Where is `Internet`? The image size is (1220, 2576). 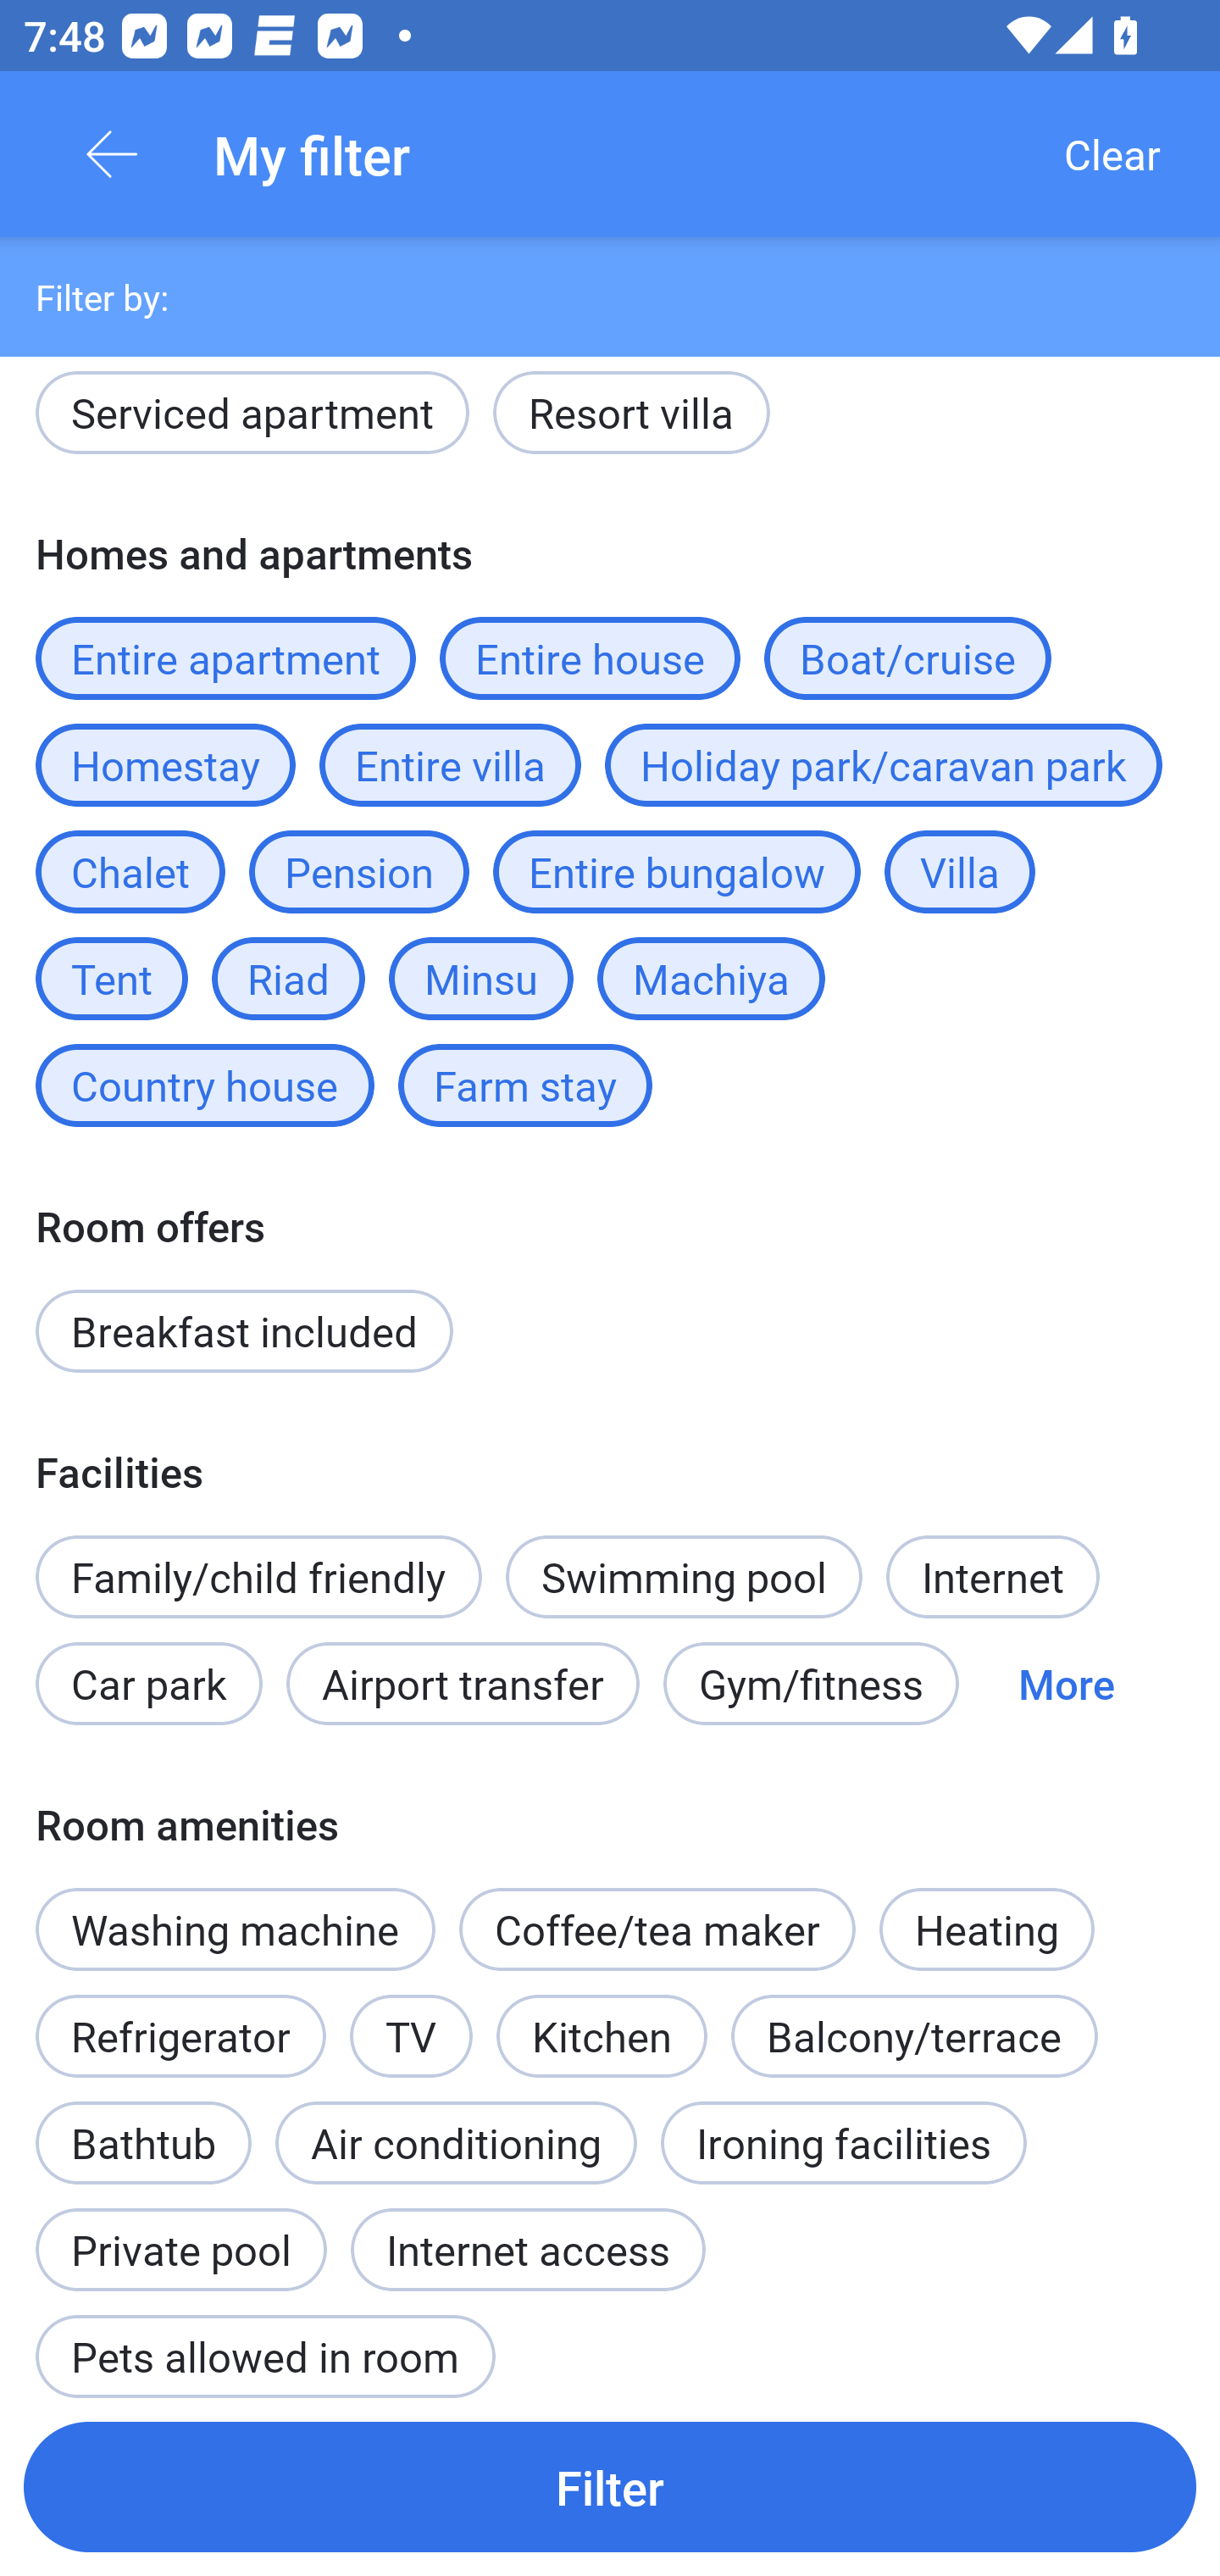
Internet is located at coordinates (992, 1578).